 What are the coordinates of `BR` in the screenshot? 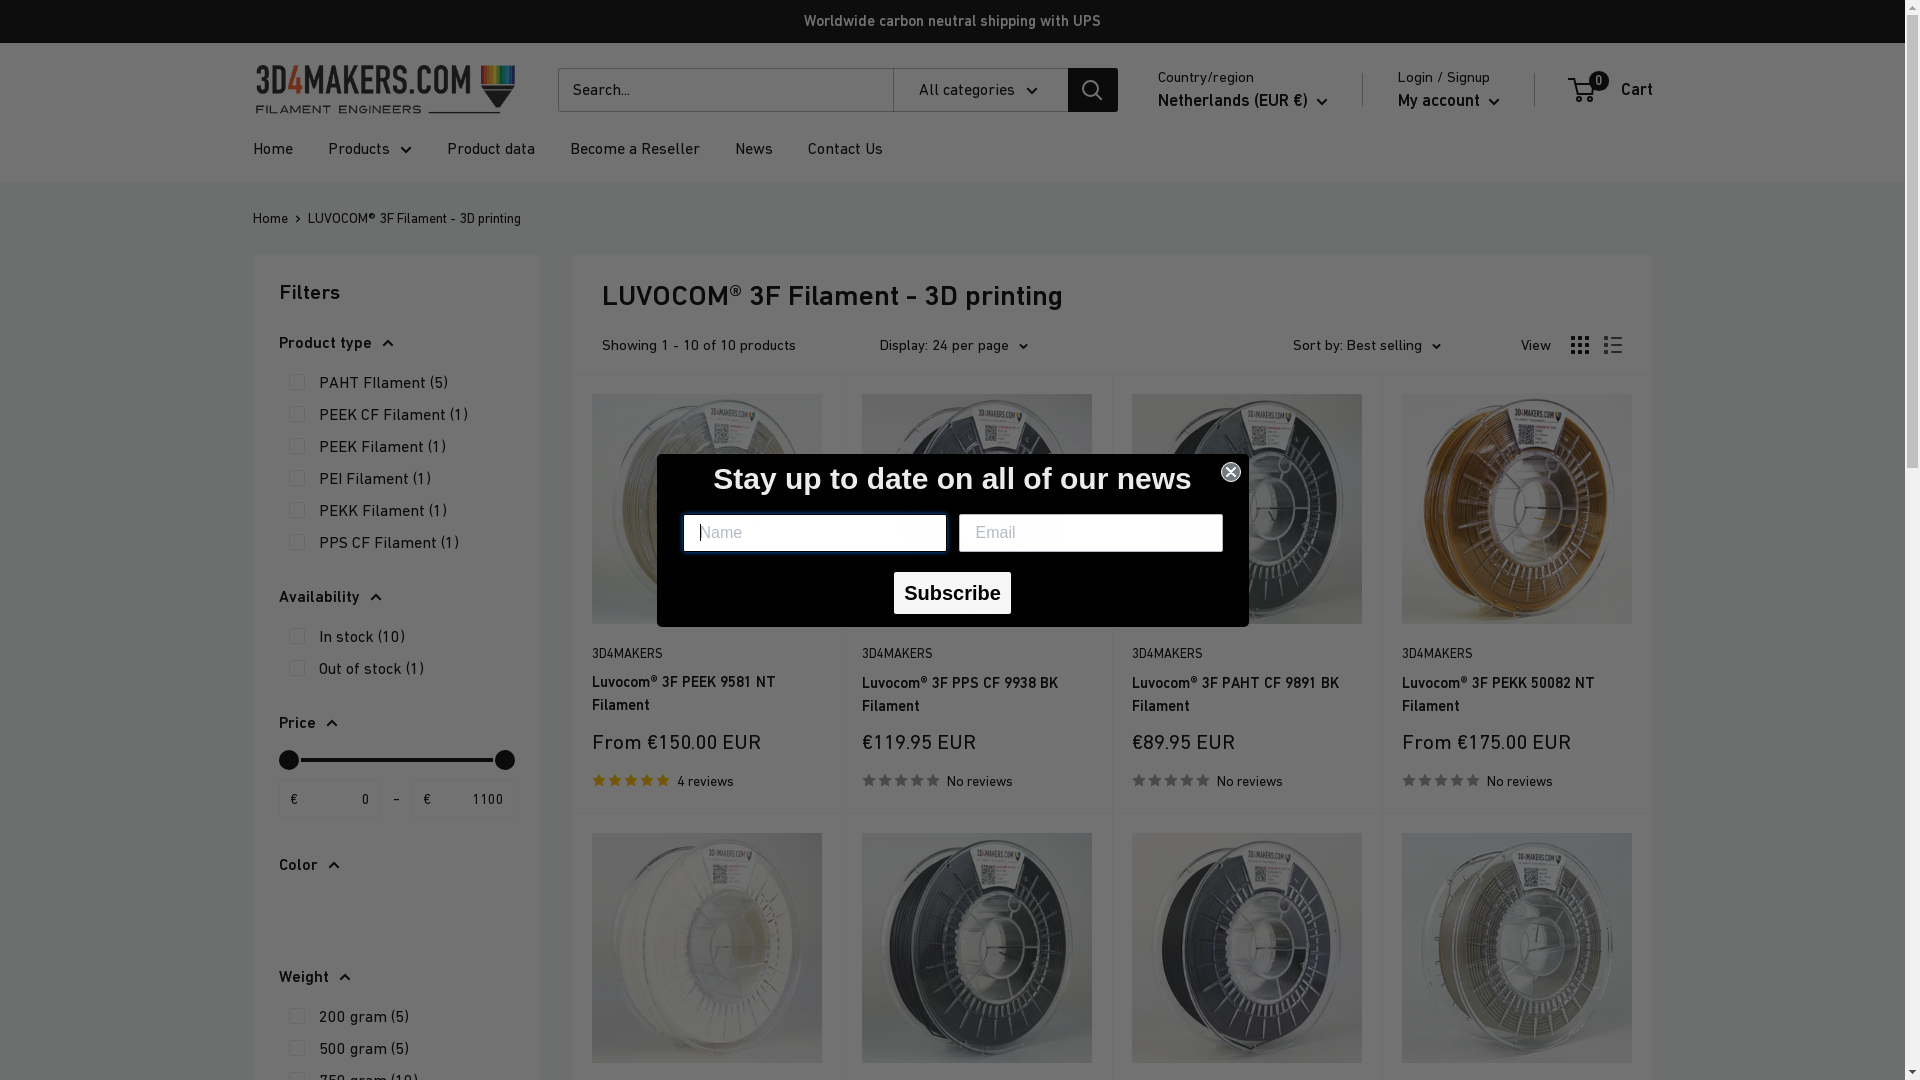 It's located at (1167, 1022).